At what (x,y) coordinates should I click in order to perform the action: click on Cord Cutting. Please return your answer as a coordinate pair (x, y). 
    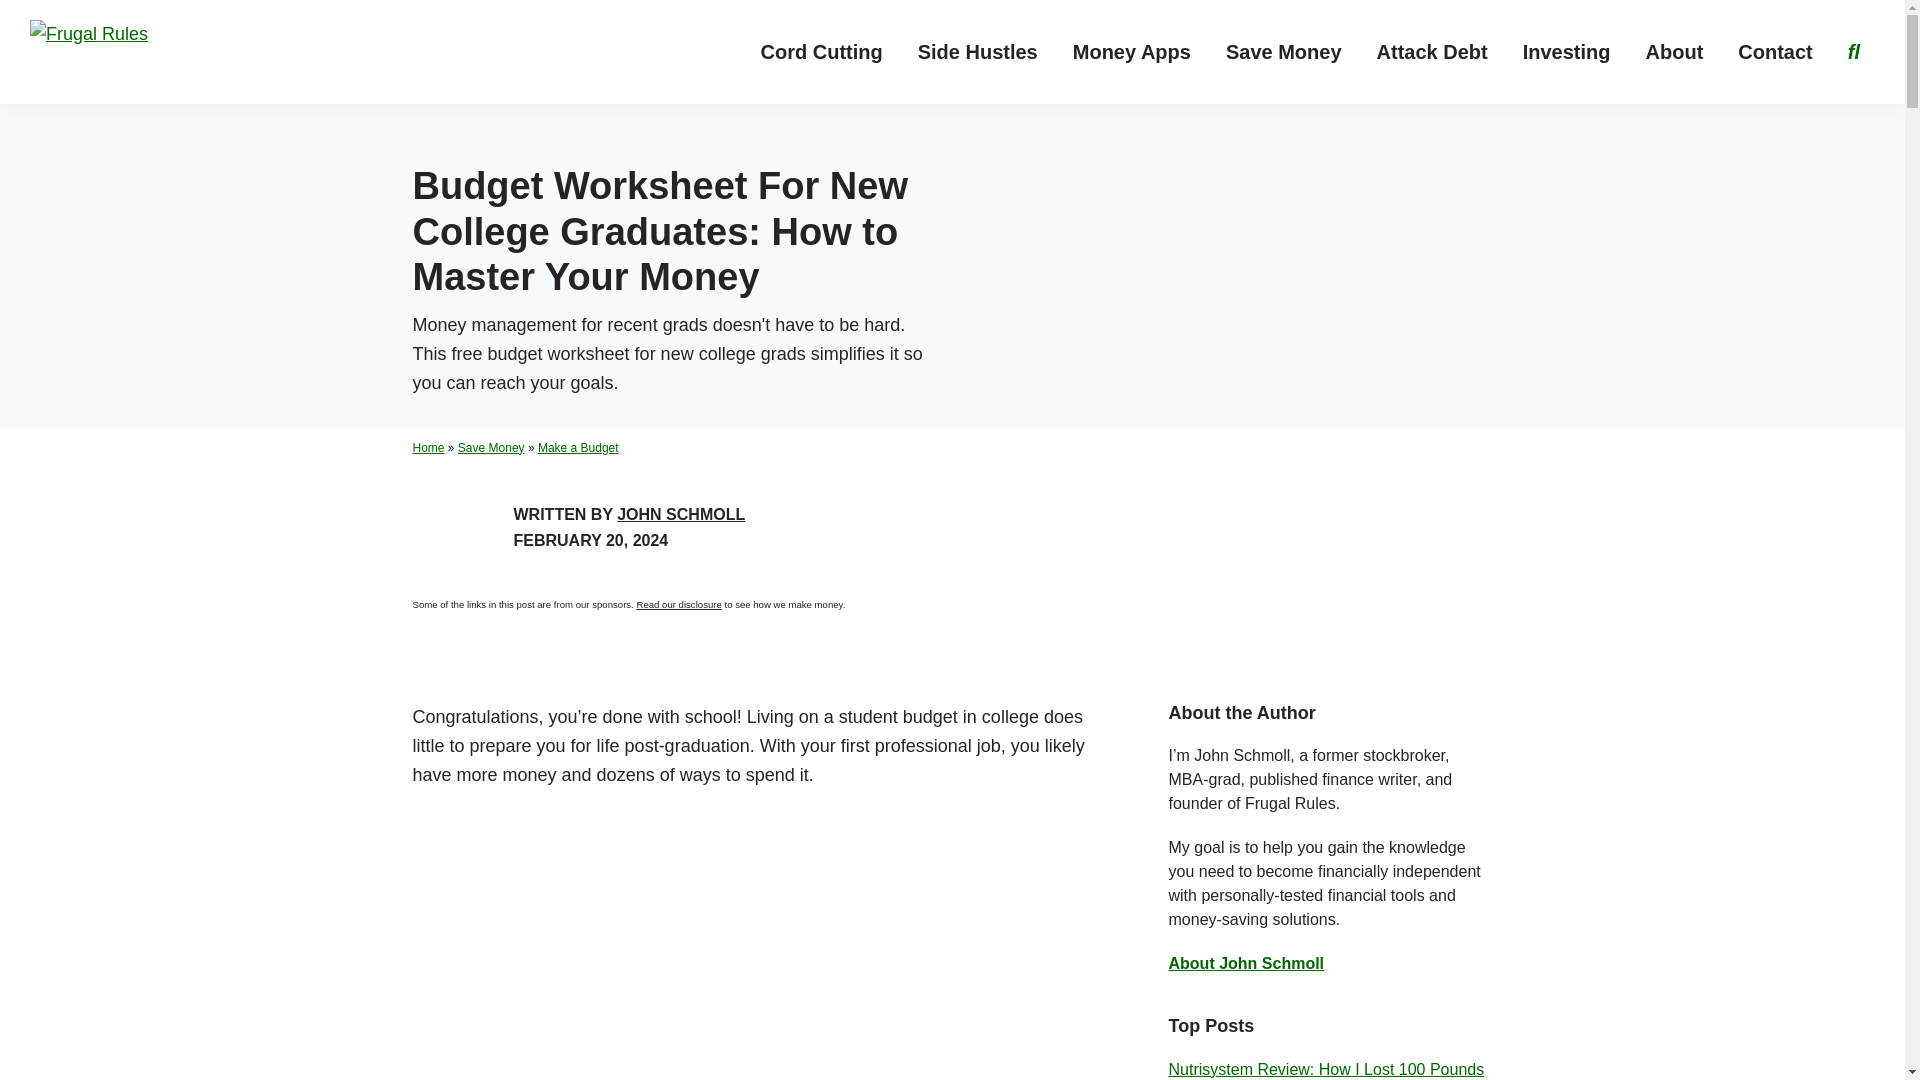
    Looking at the image, I should click on (822, 52).